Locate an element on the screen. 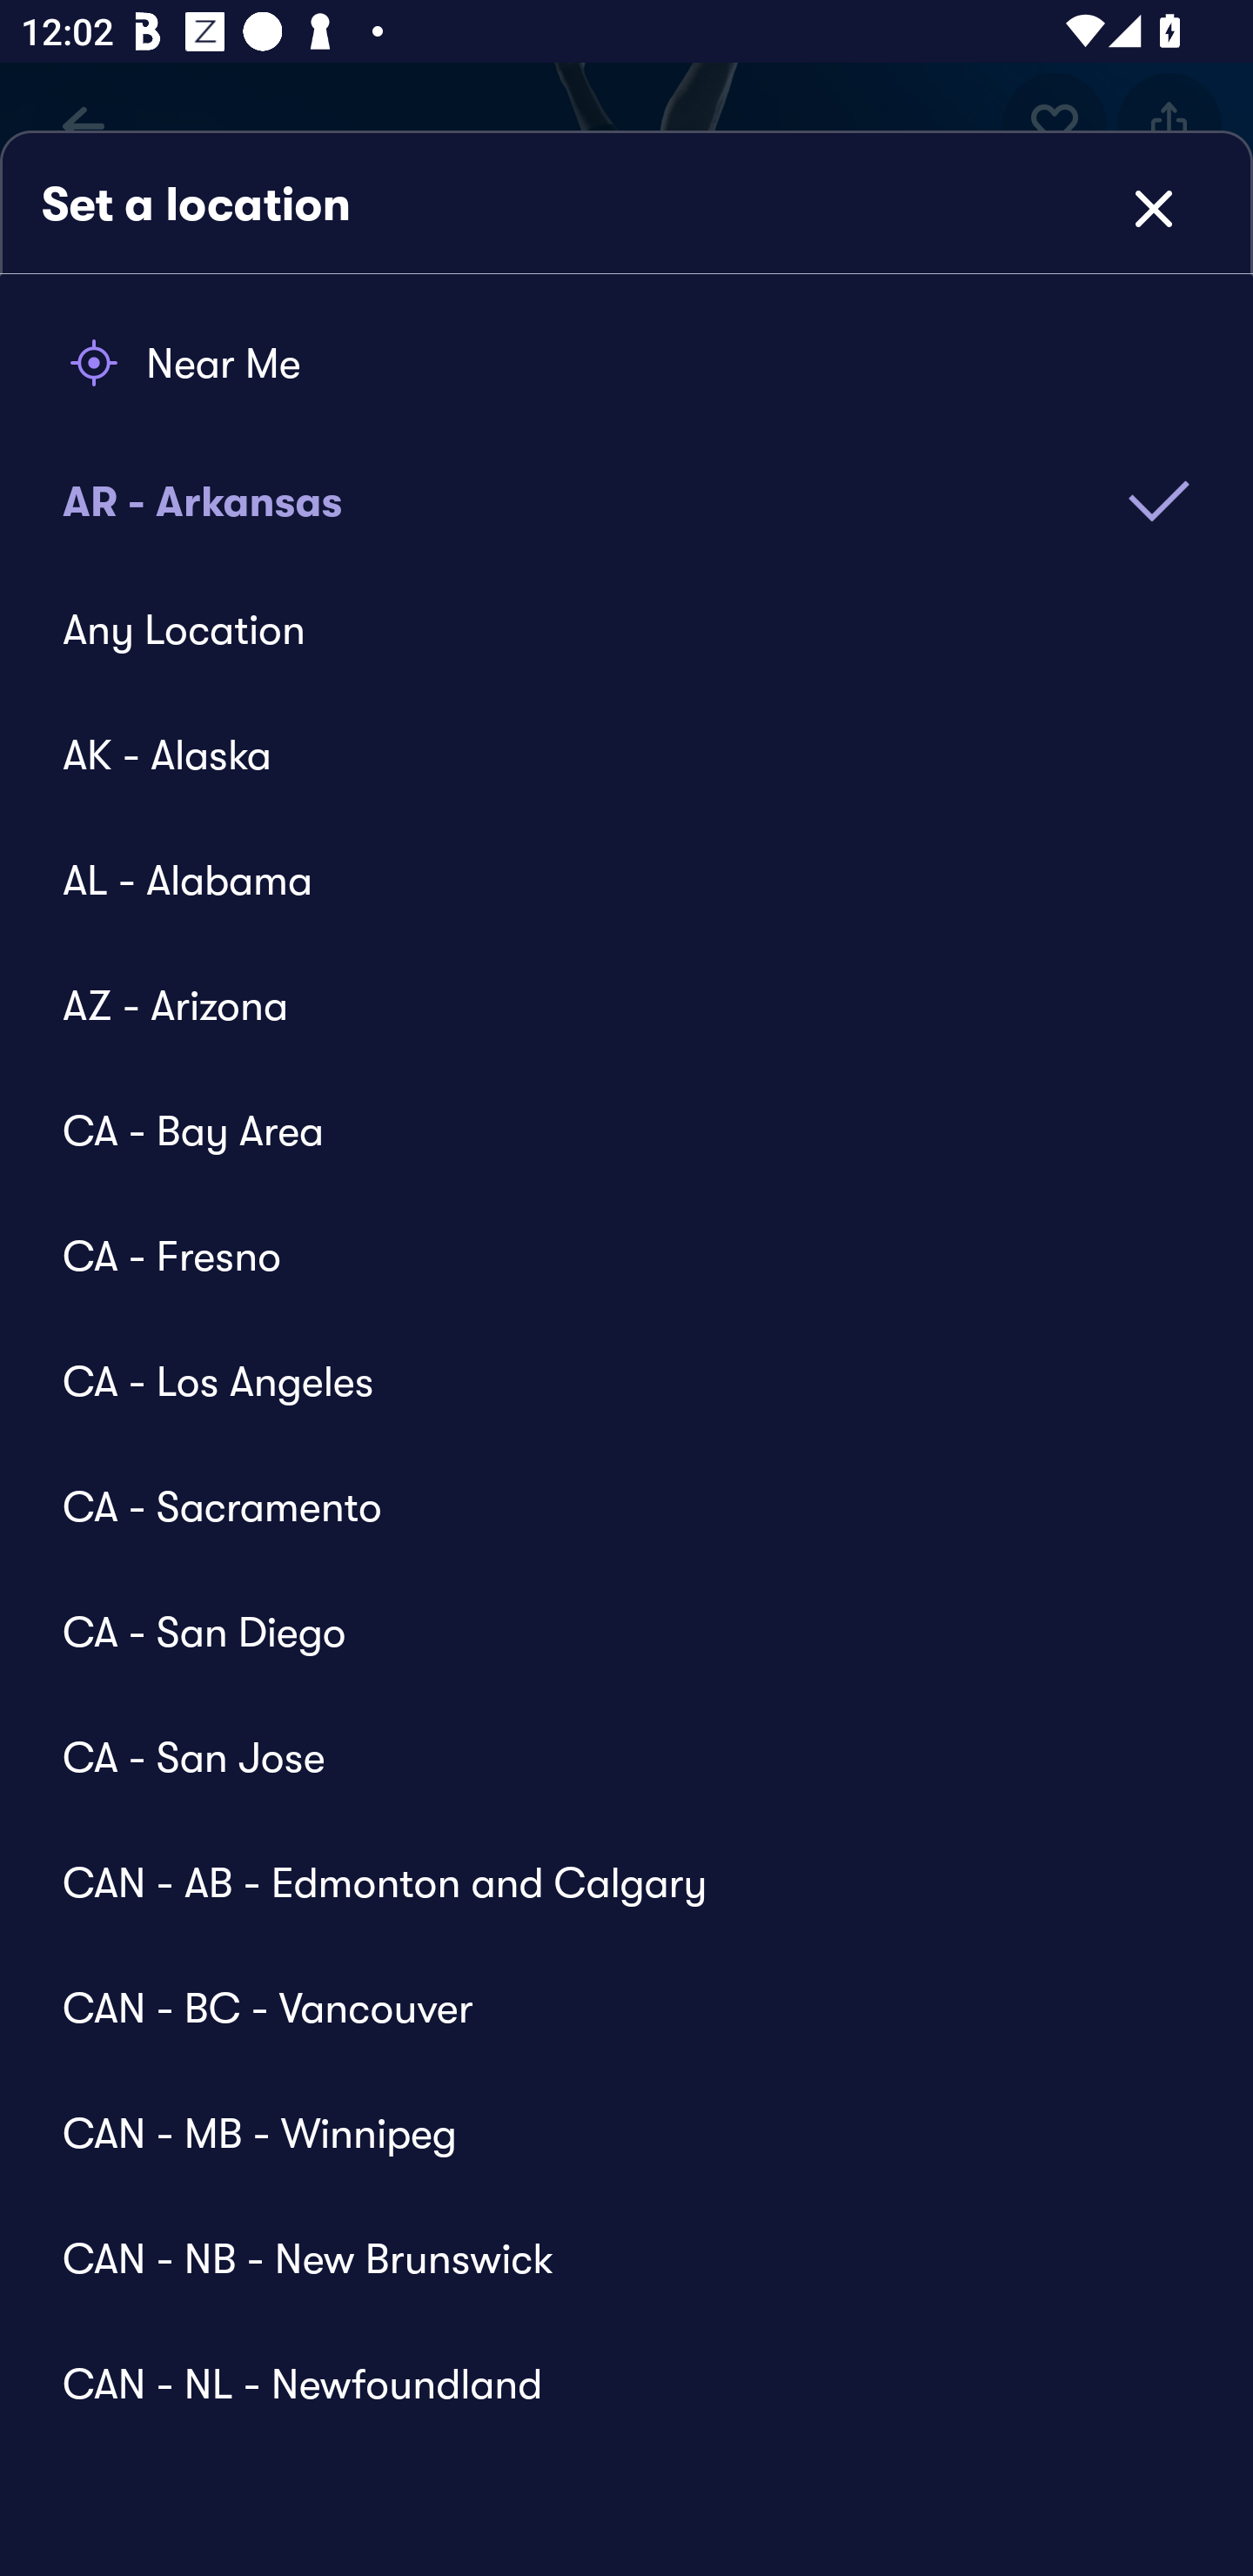  AZ - Arizona is located at coordinates (606, 1006).